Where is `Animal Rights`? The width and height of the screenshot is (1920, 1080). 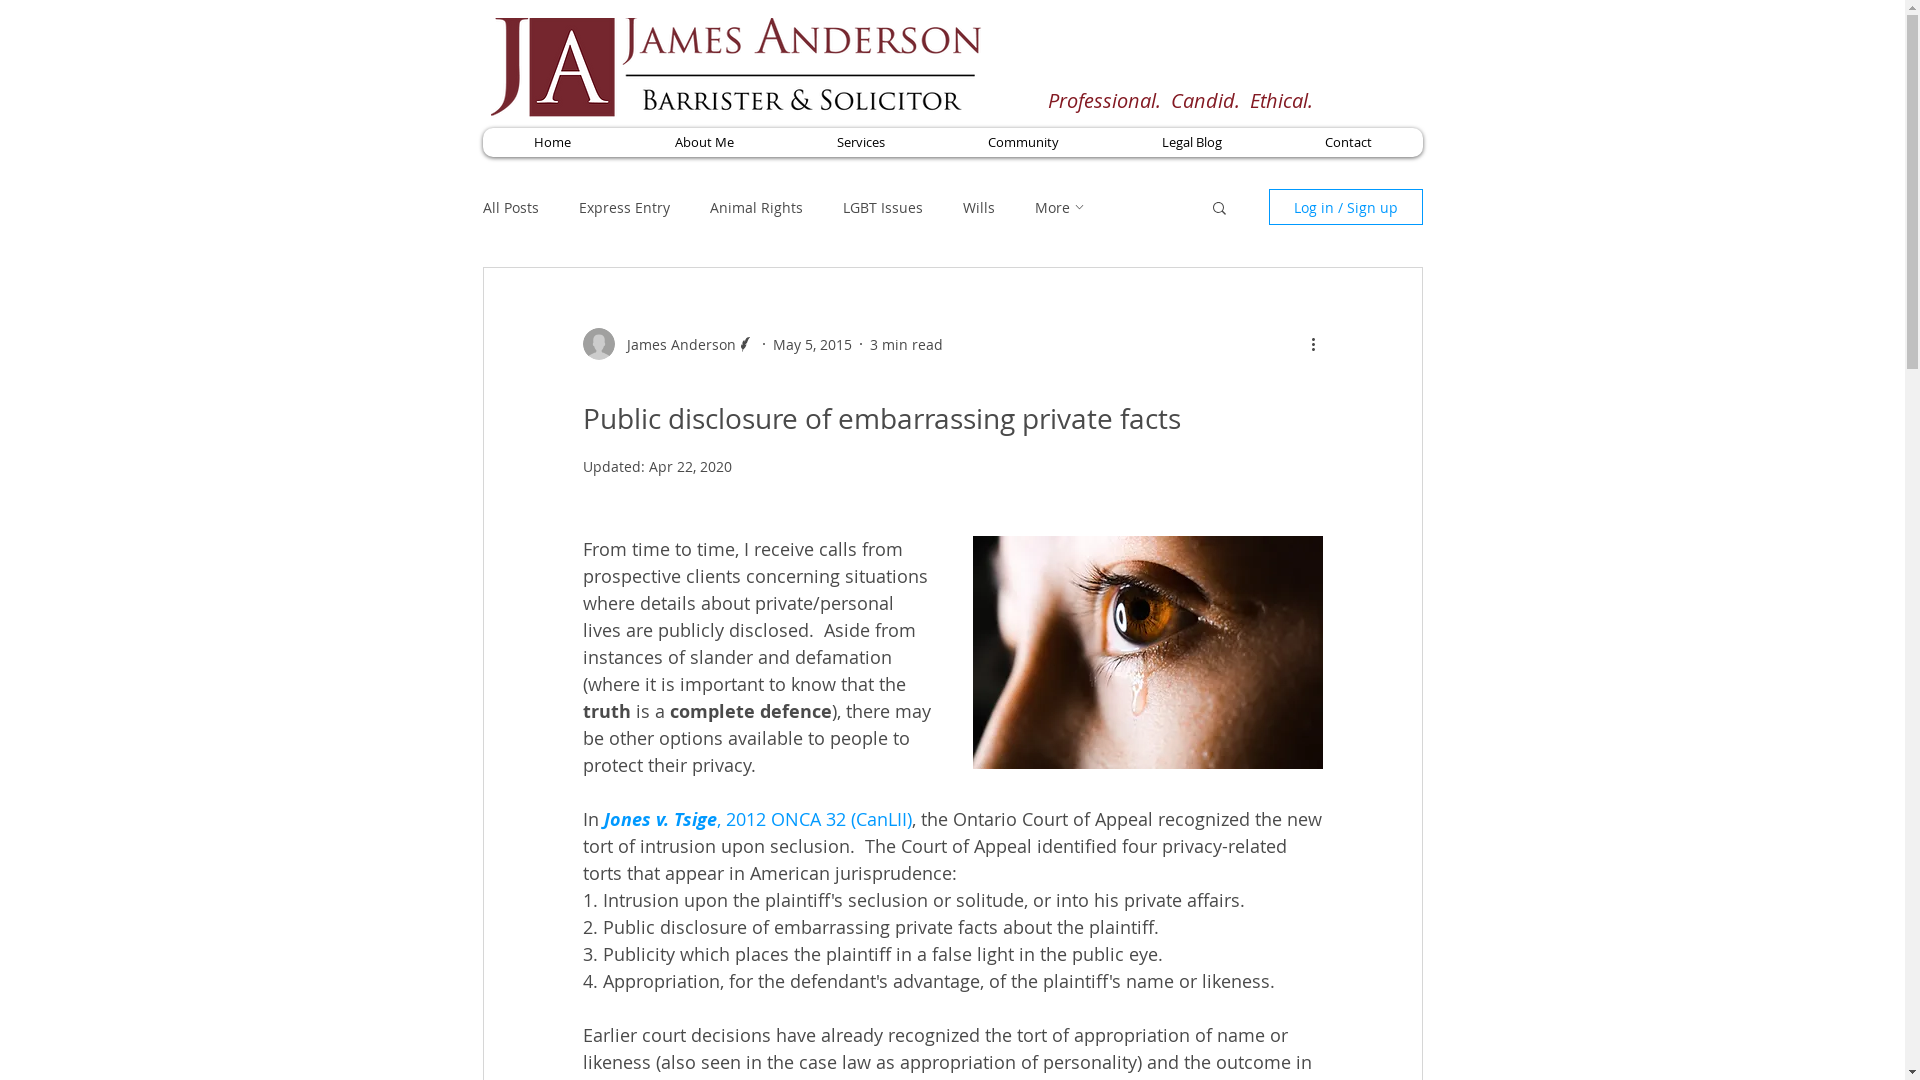 Animal Rights is located at coordinates (756, 208).